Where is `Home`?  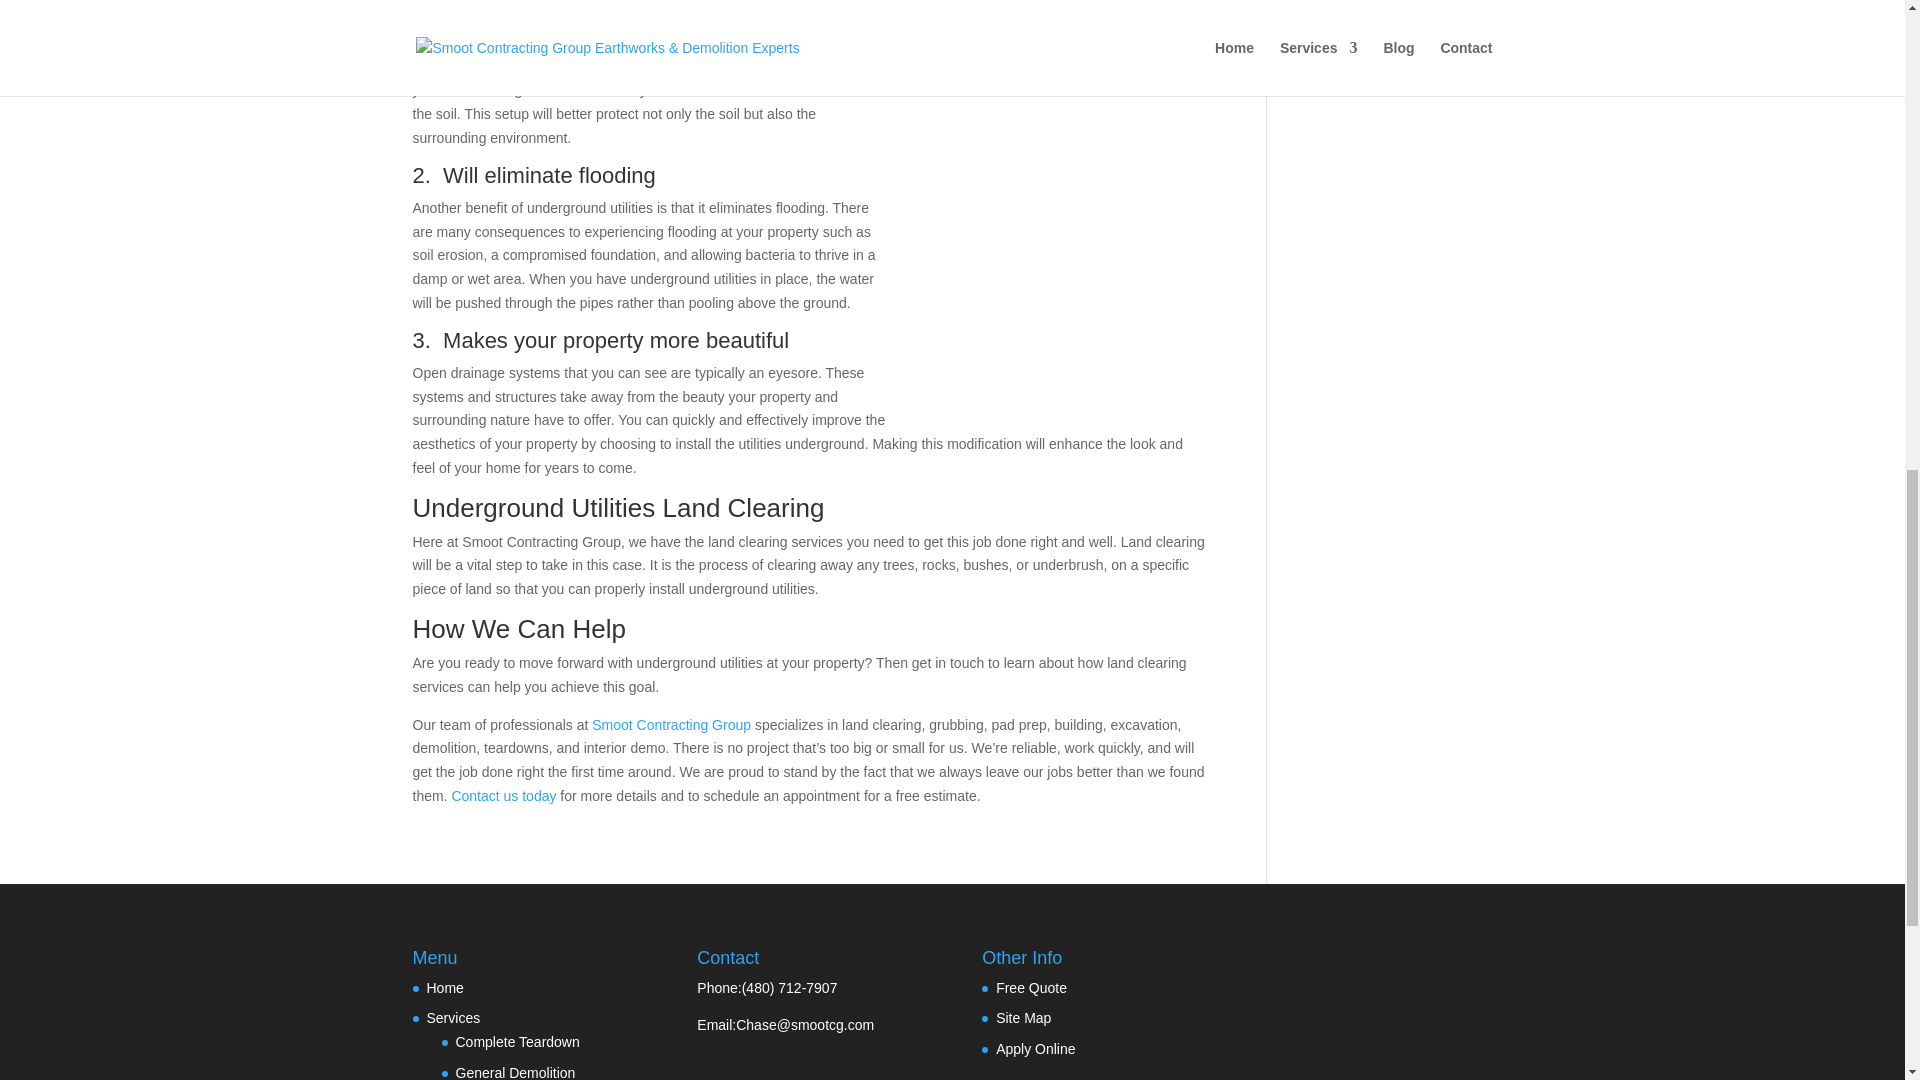 Home is located at coordinates (444, 987).